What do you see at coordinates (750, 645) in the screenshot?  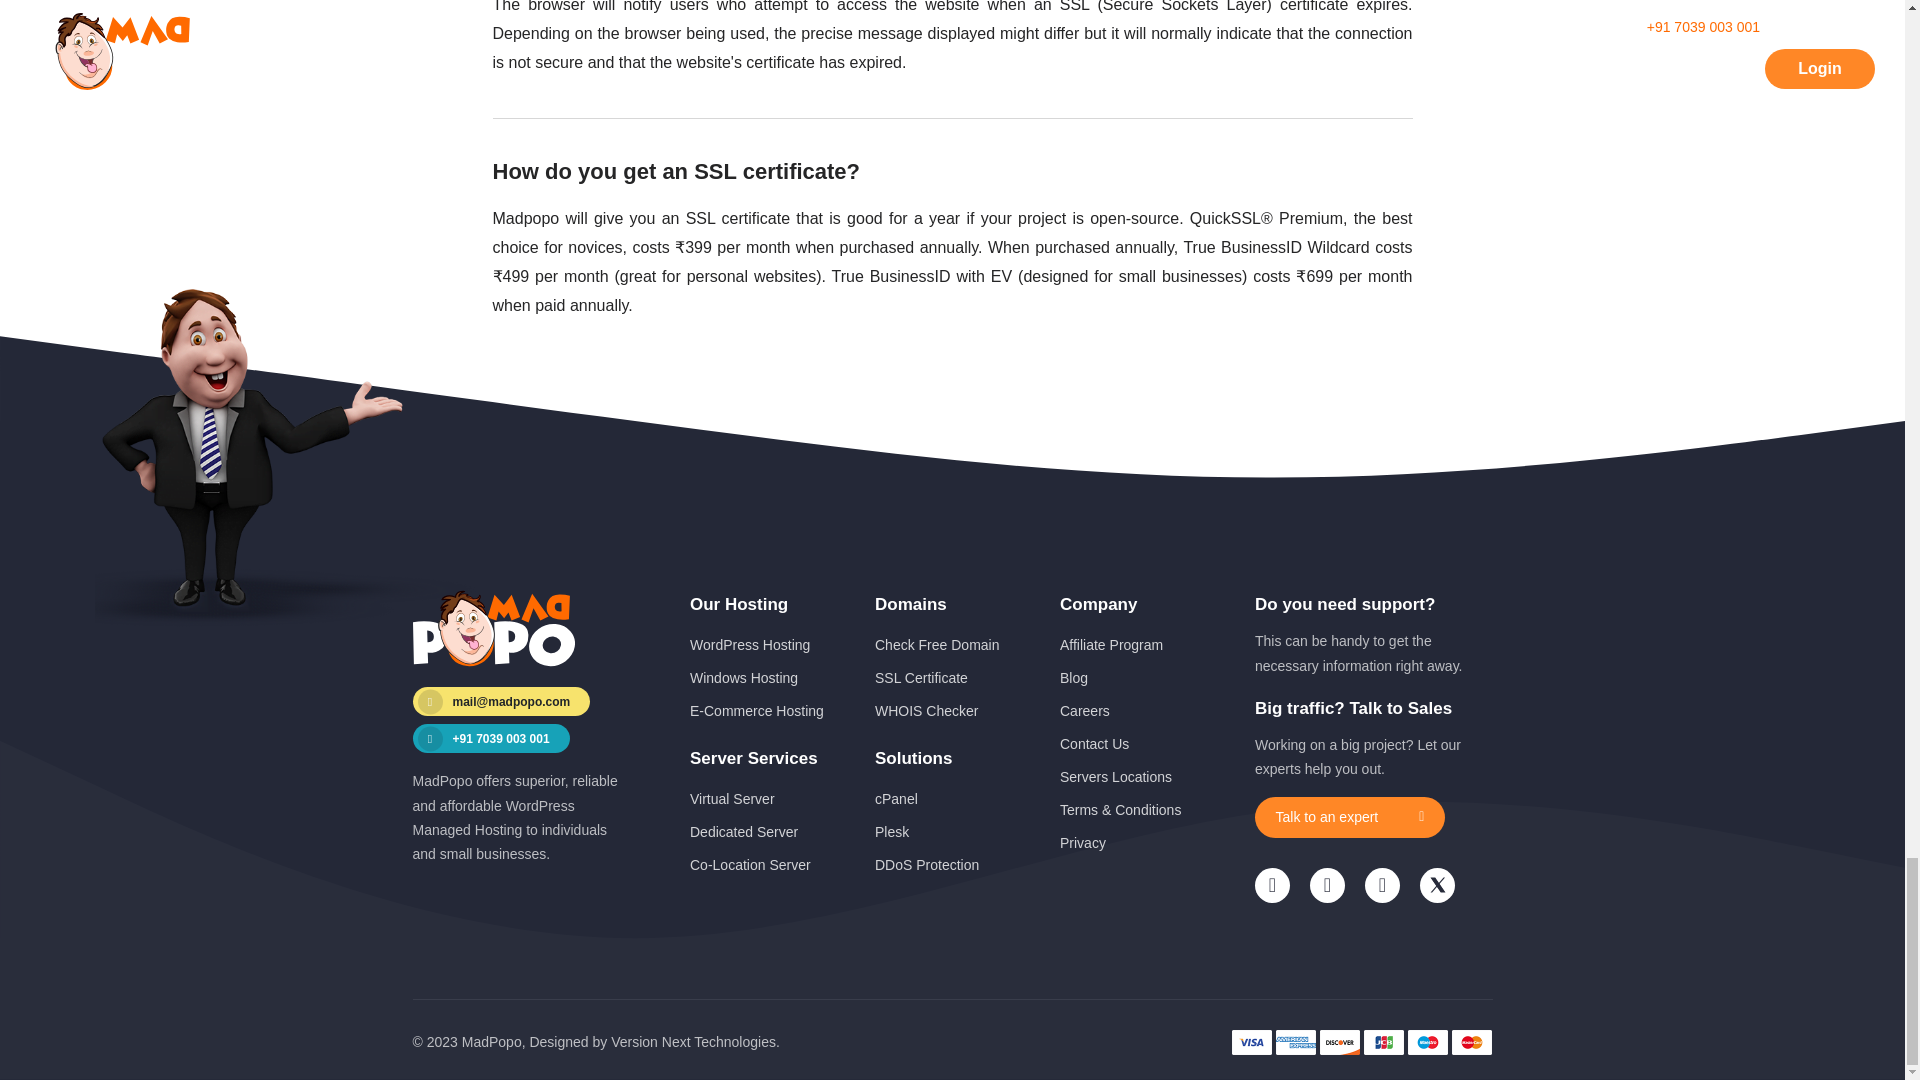 I see `WordPress Hosting` at bounding box center [750, 645].